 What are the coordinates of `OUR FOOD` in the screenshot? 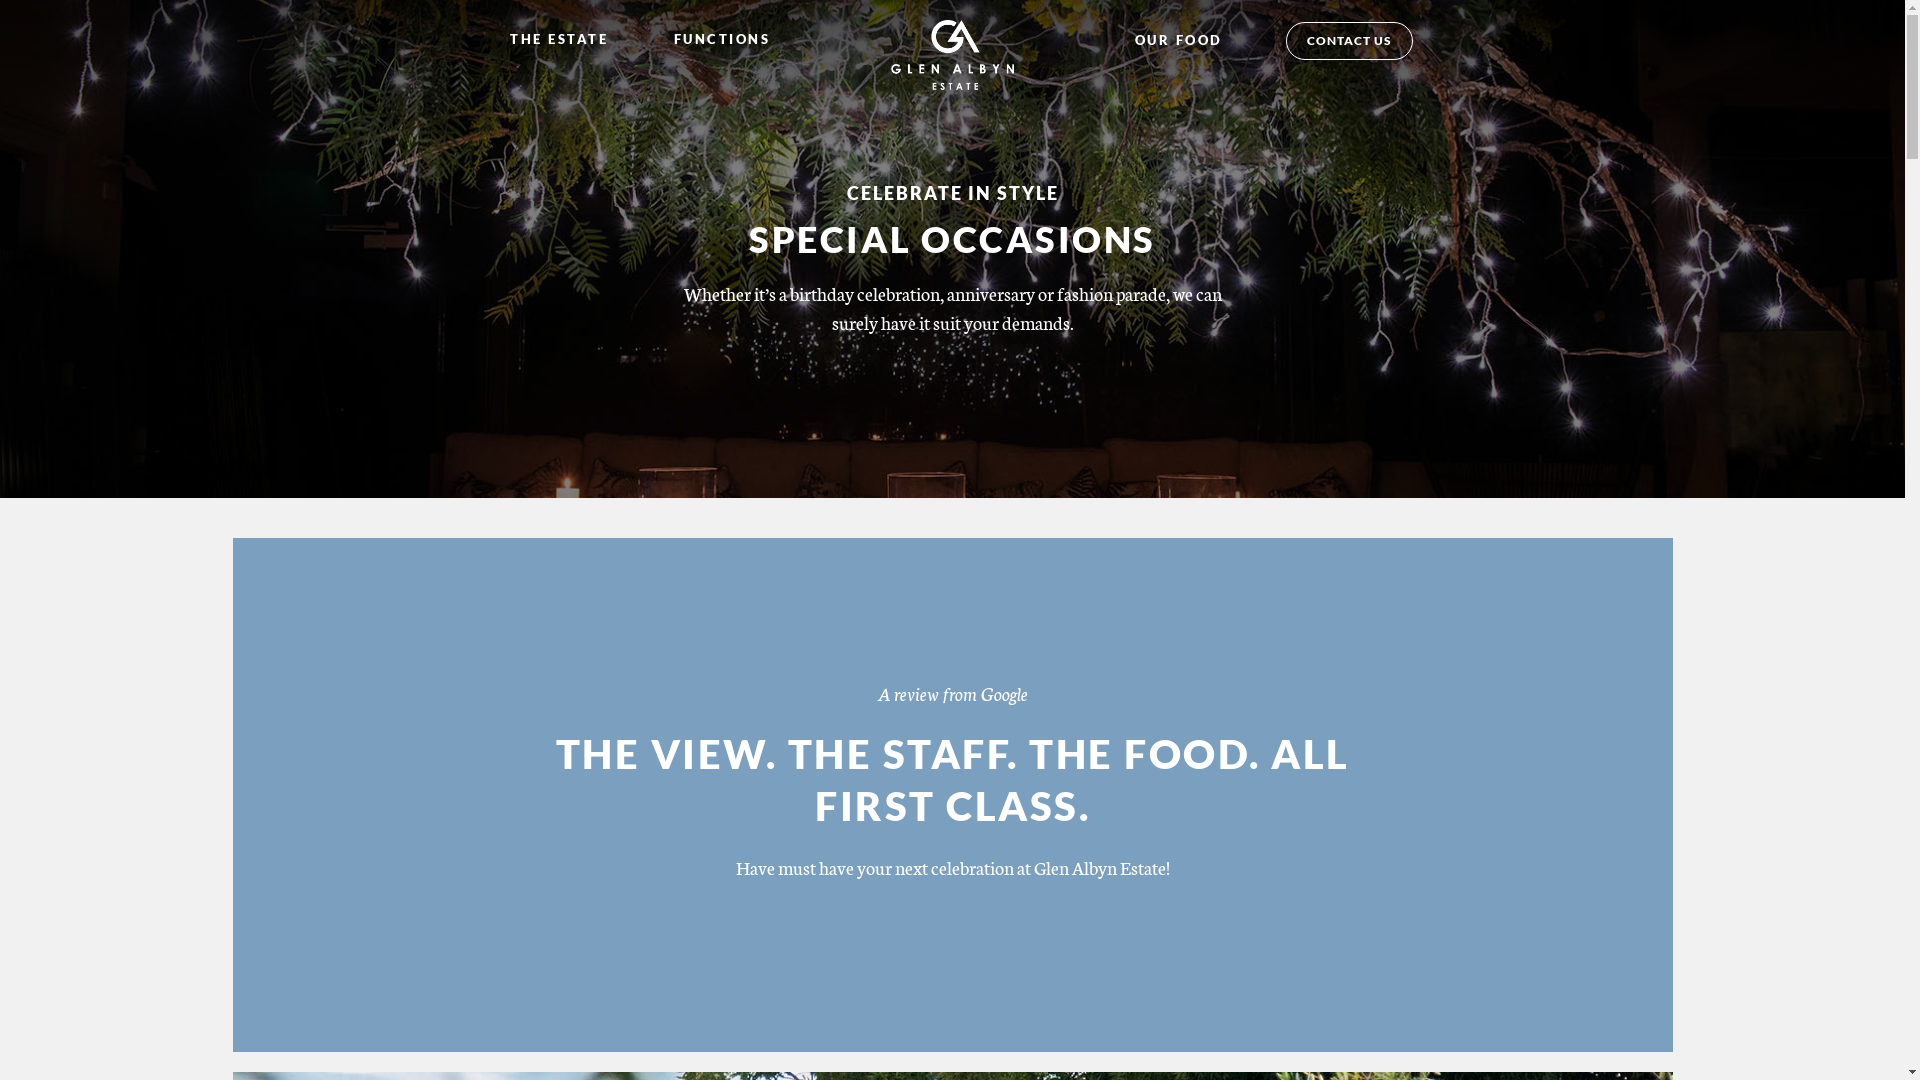 It's located at (1182, 40).